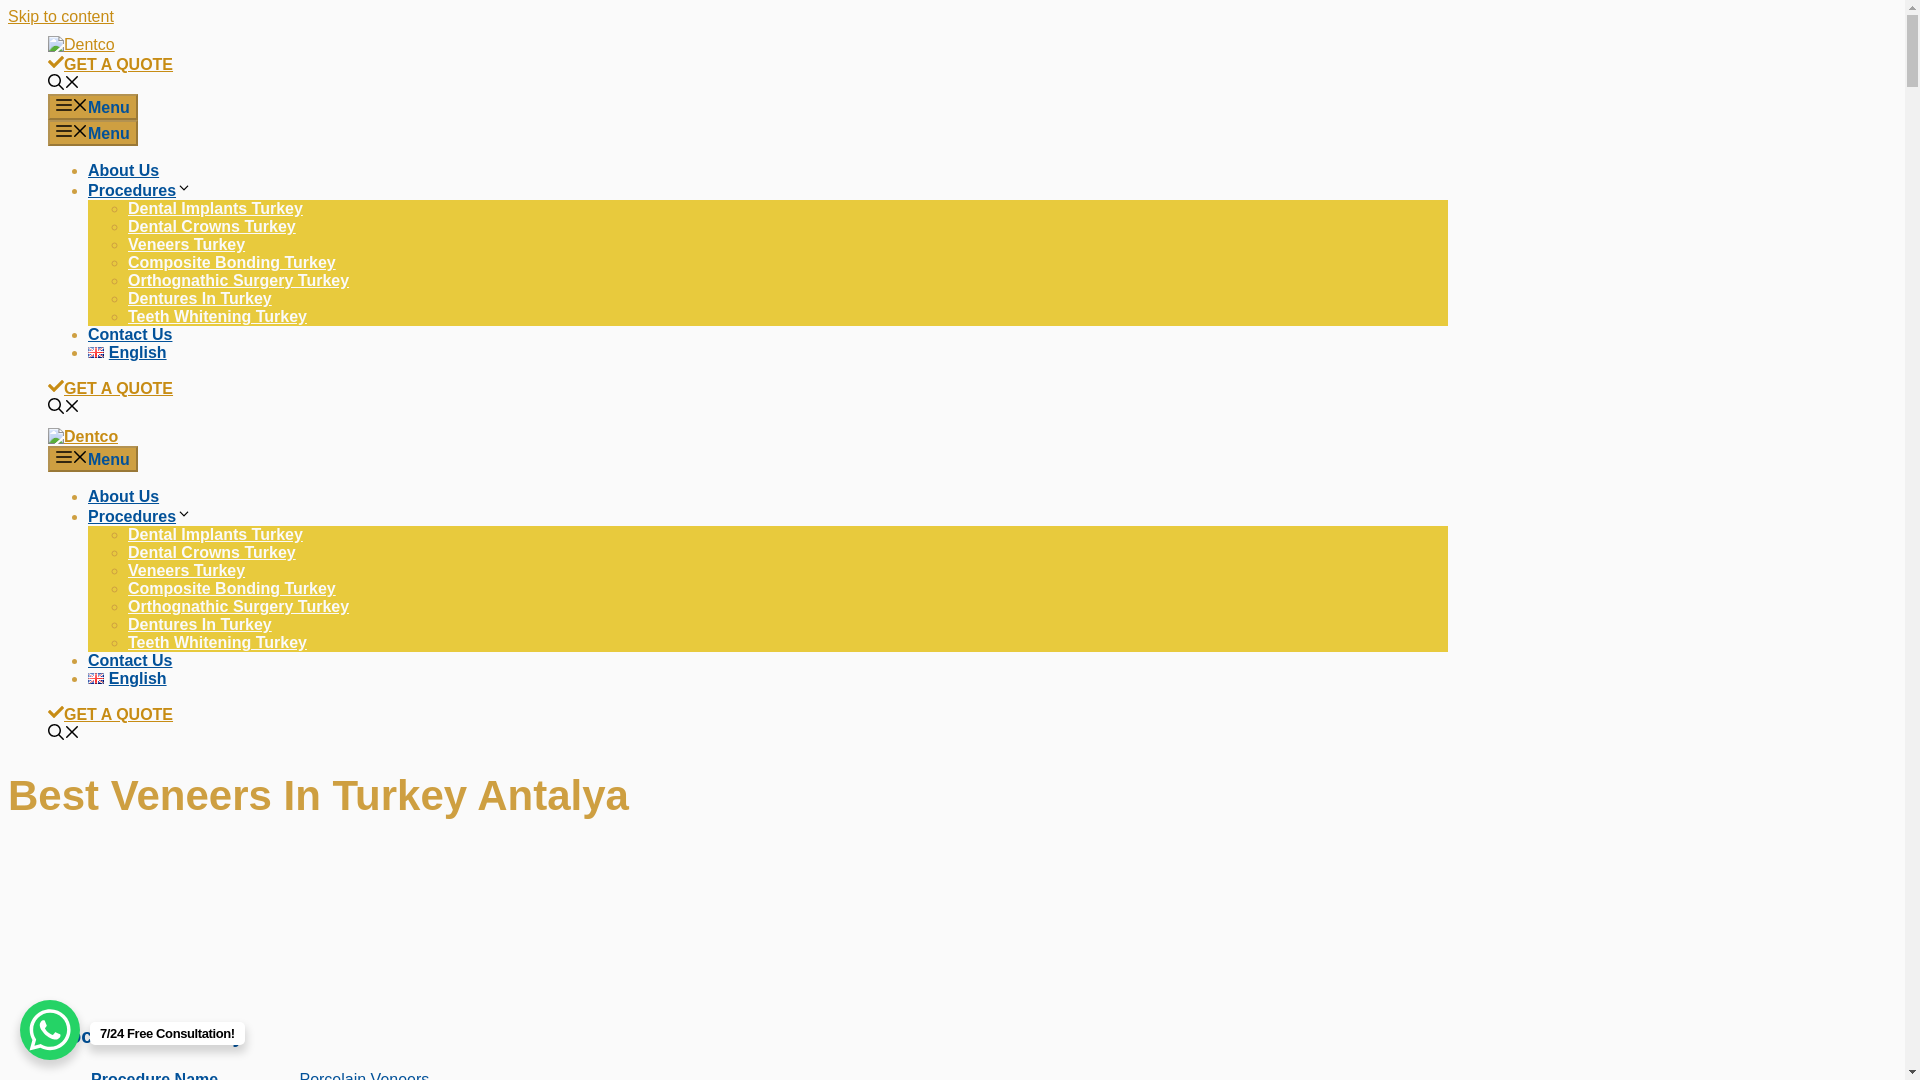  What do you see at coordinates (212, 226) in the screenshot?
I see `Dental Crowns Turkey` at bounding box center [212, 226].